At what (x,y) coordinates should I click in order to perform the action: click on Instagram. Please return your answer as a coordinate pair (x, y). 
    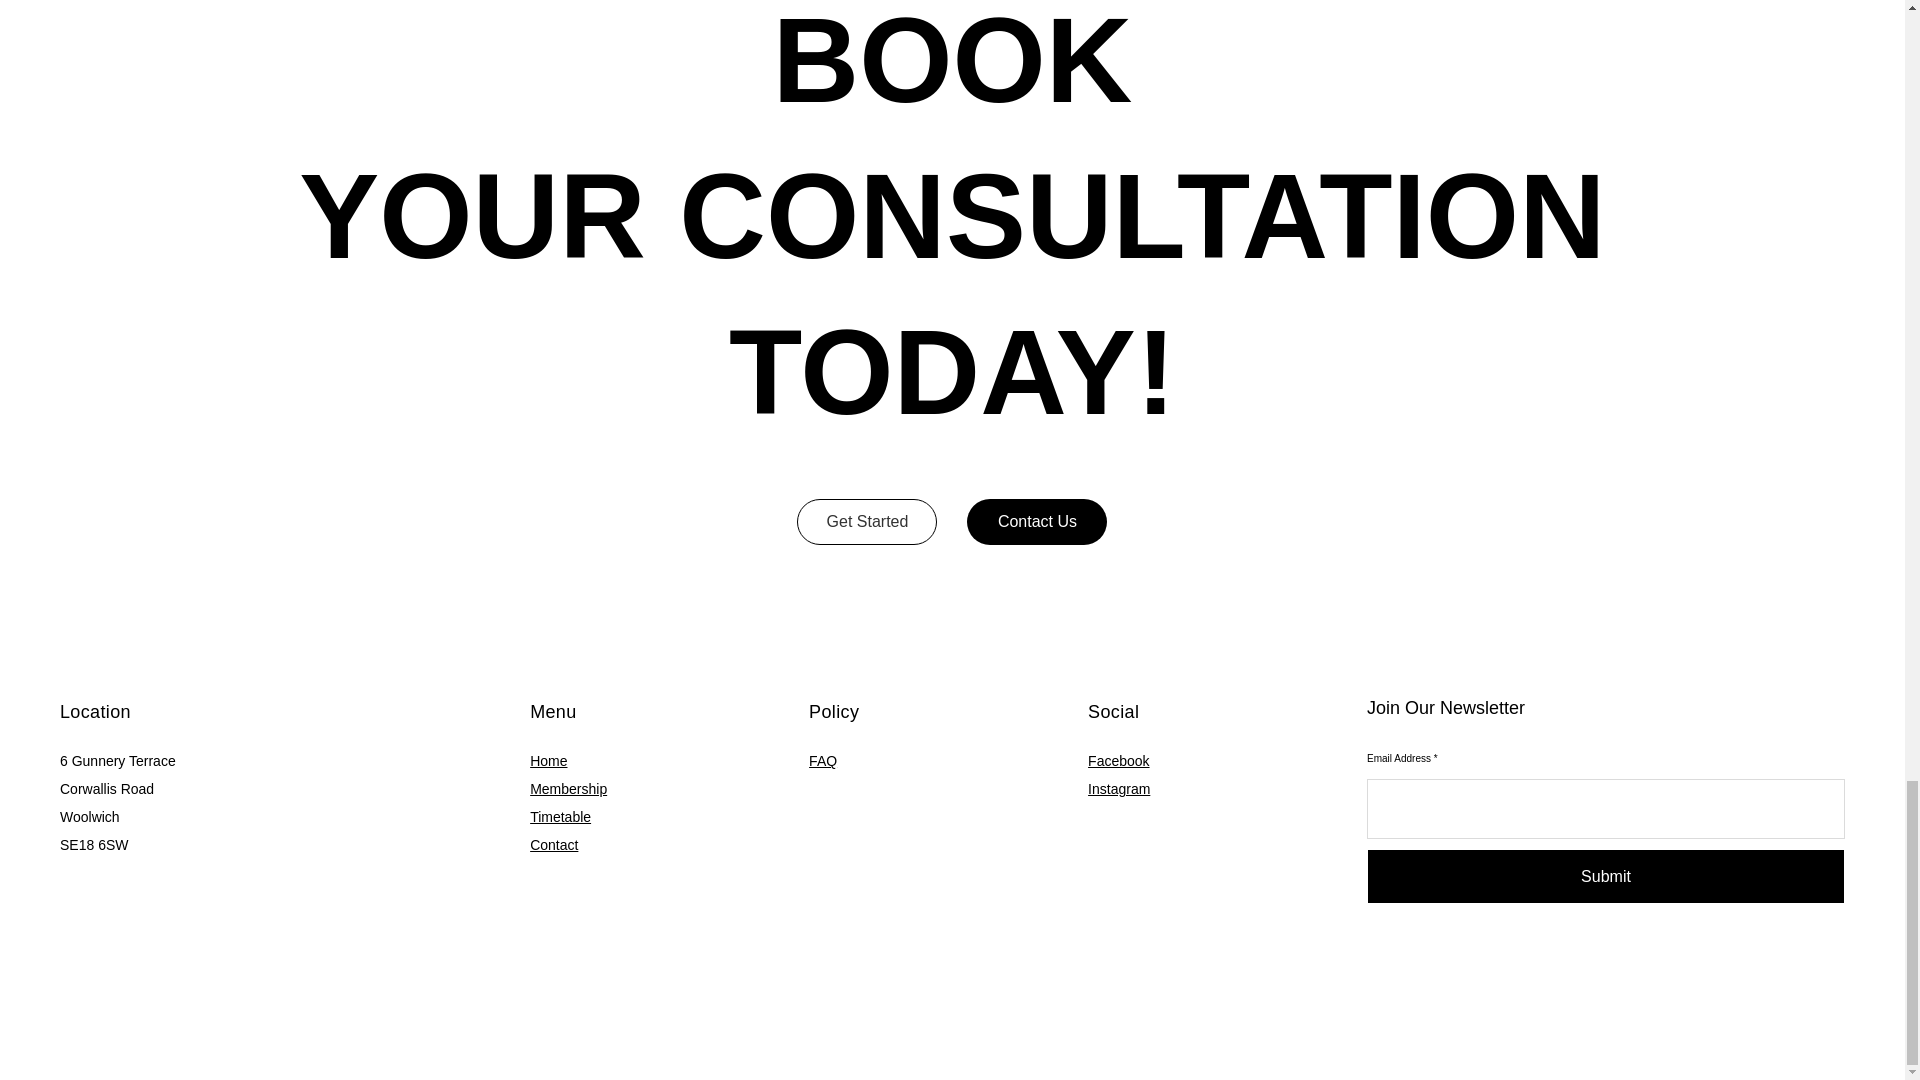
    Looking at the image, I should click on (1119, 788).